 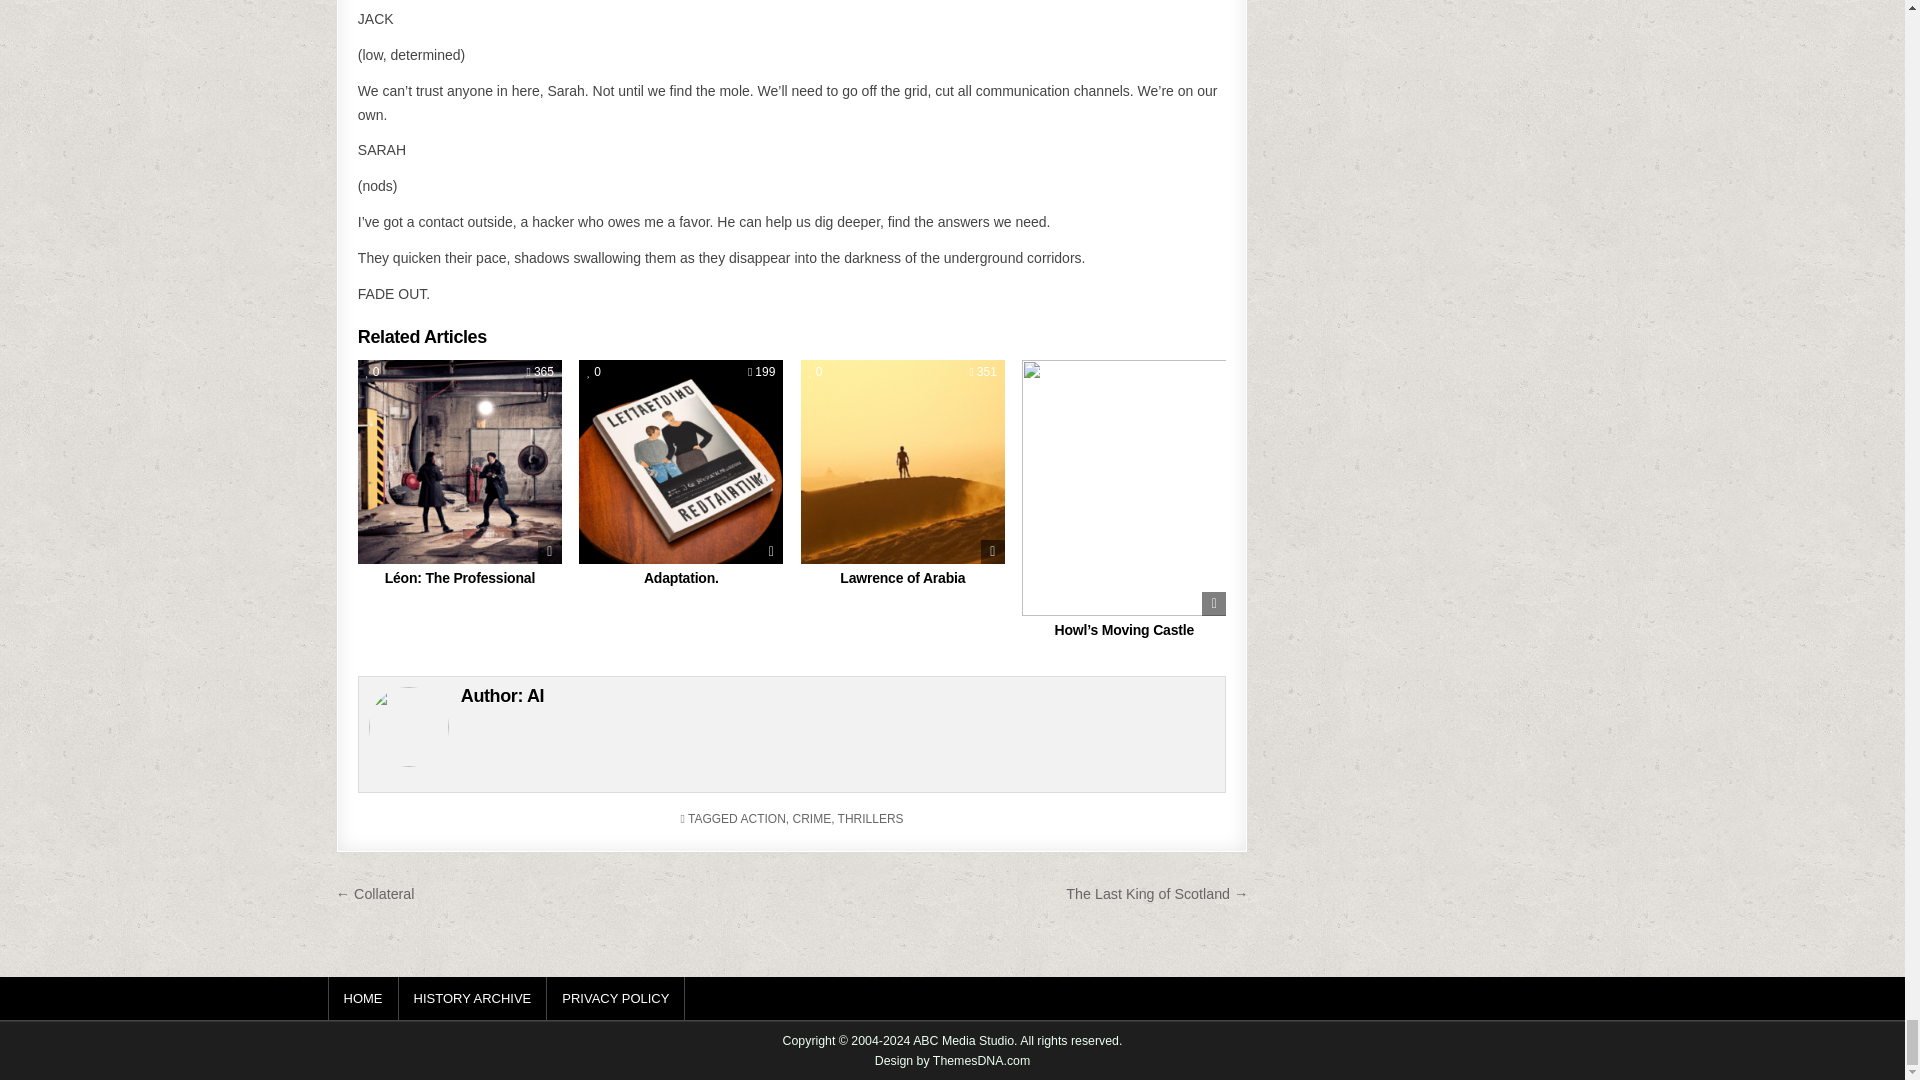 What do you see at coordinates (373, 372) in the screenshot?
I see `0` at bounding box center [373, 372].